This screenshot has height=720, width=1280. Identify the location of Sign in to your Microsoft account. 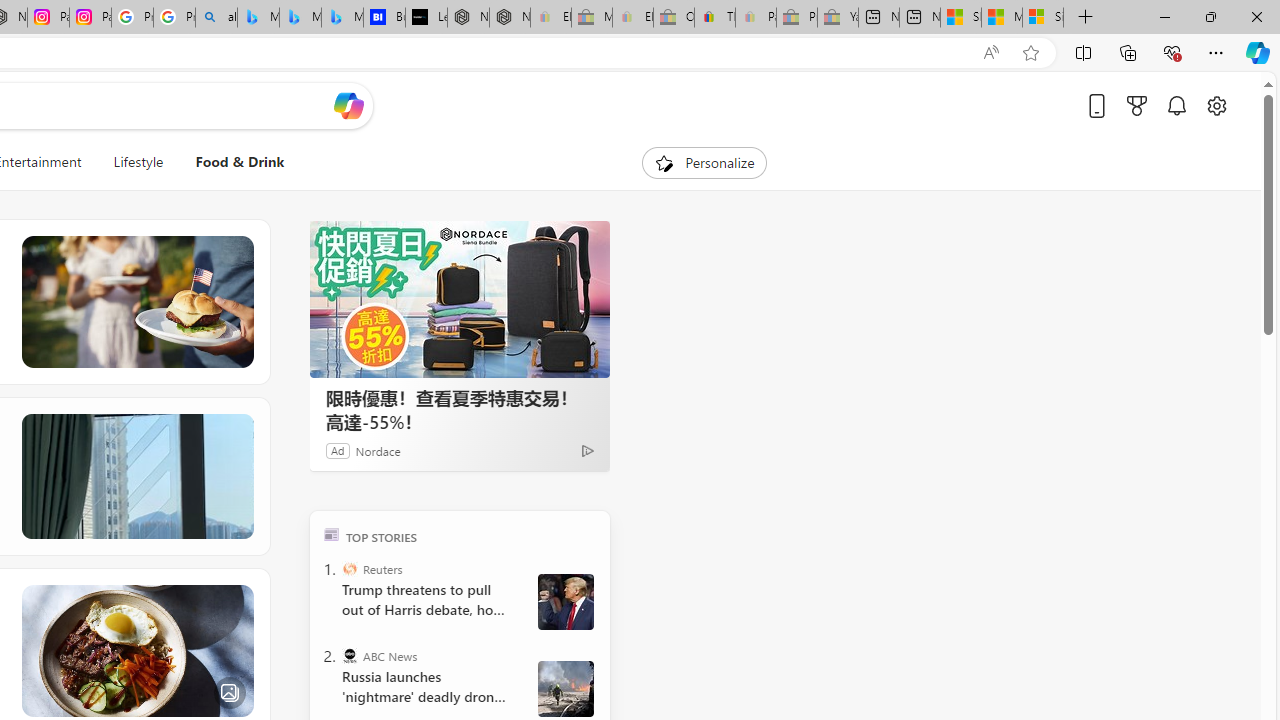
(1042, 18).